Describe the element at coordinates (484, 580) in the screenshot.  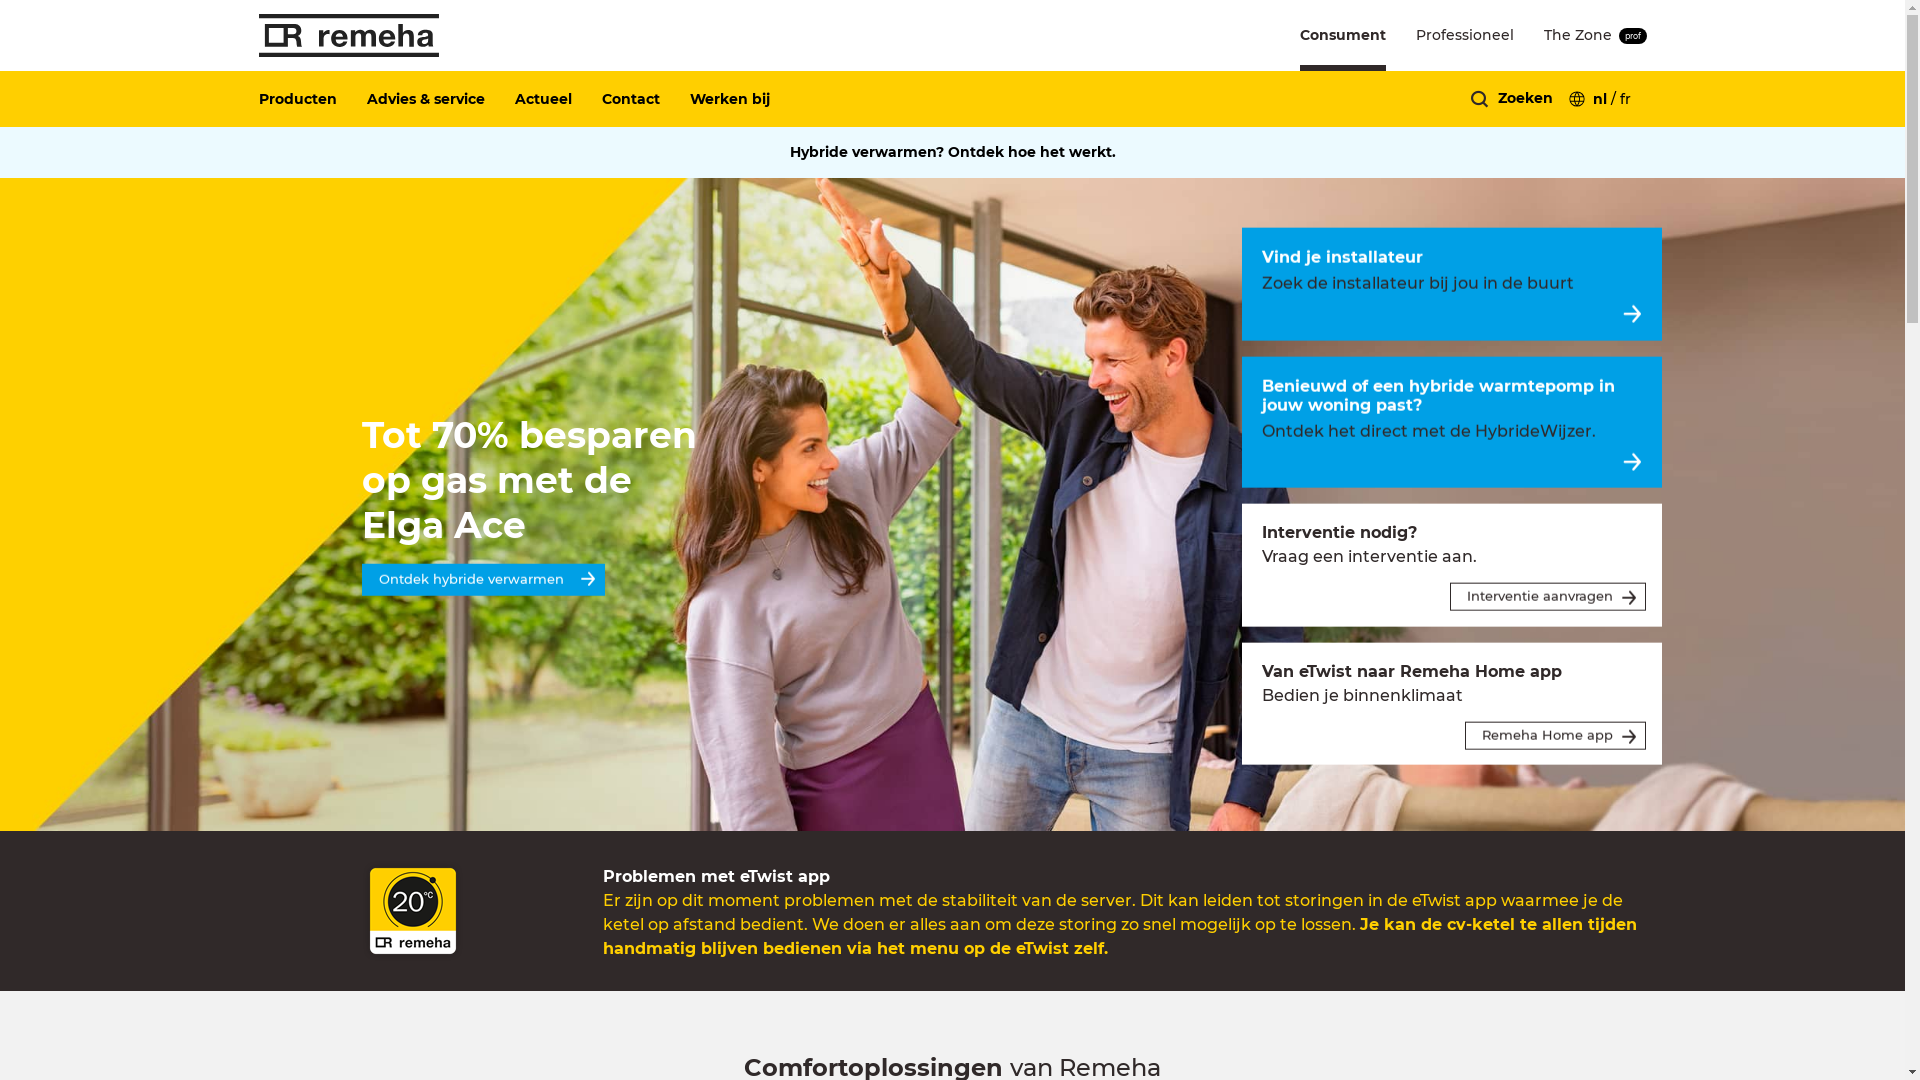
I see `Ontdek hybride verwarmen` at that location.